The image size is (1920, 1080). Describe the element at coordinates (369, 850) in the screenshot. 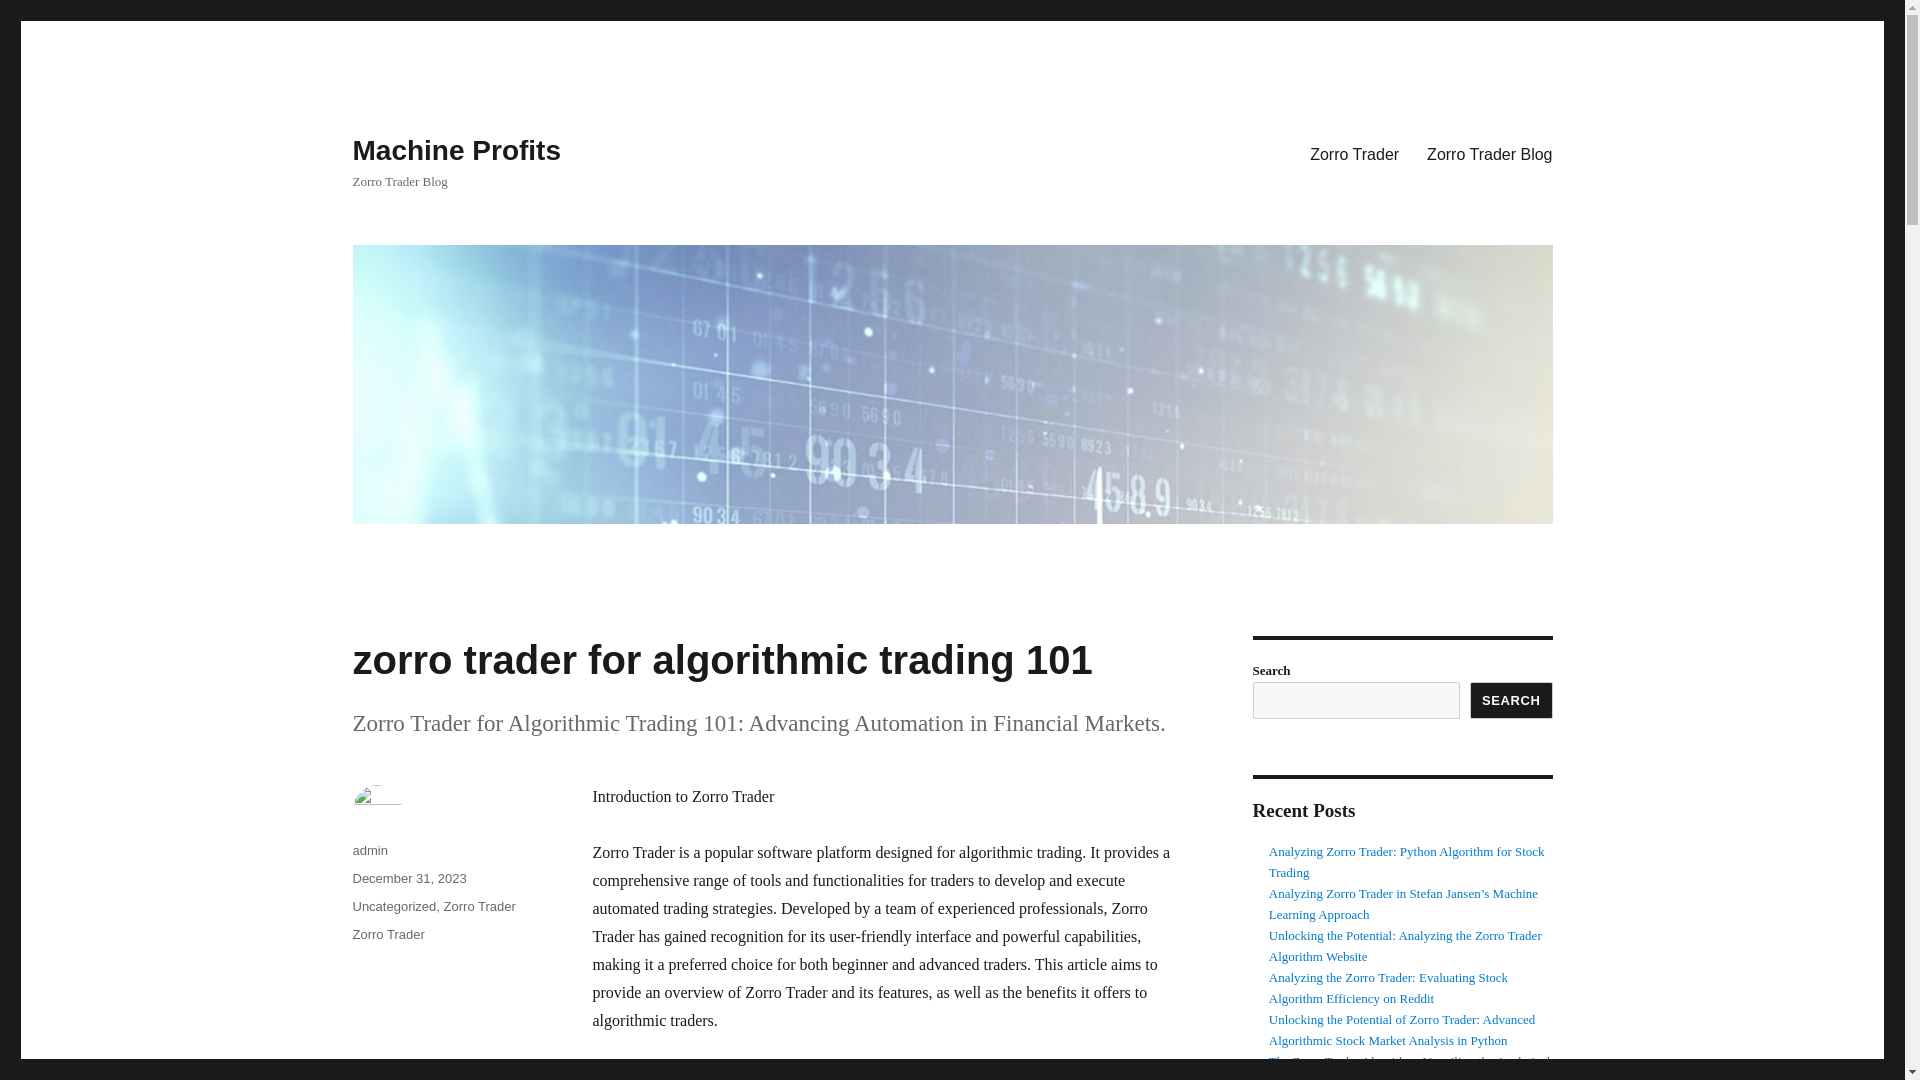

I see `admin` at that location.